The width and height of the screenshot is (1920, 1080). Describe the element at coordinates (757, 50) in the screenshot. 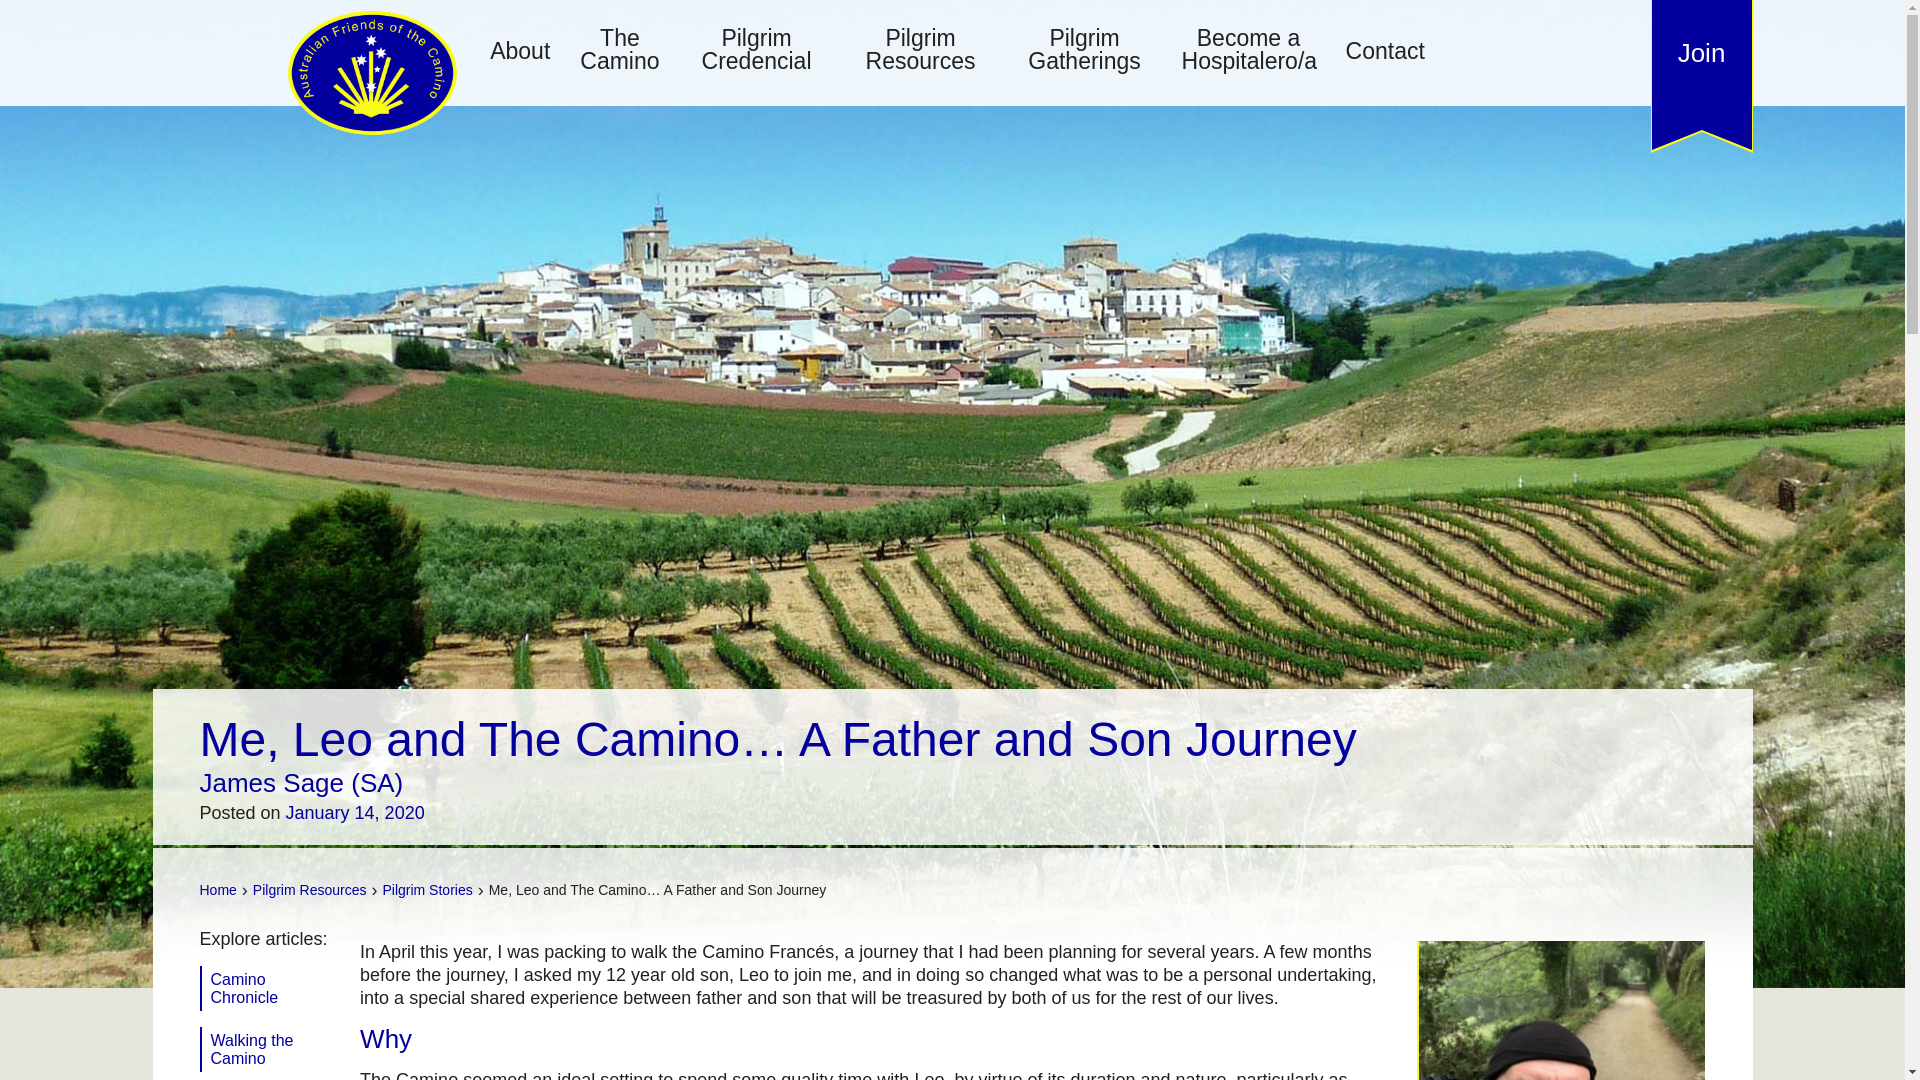

I see `Pilgrim Credencial` at that location.